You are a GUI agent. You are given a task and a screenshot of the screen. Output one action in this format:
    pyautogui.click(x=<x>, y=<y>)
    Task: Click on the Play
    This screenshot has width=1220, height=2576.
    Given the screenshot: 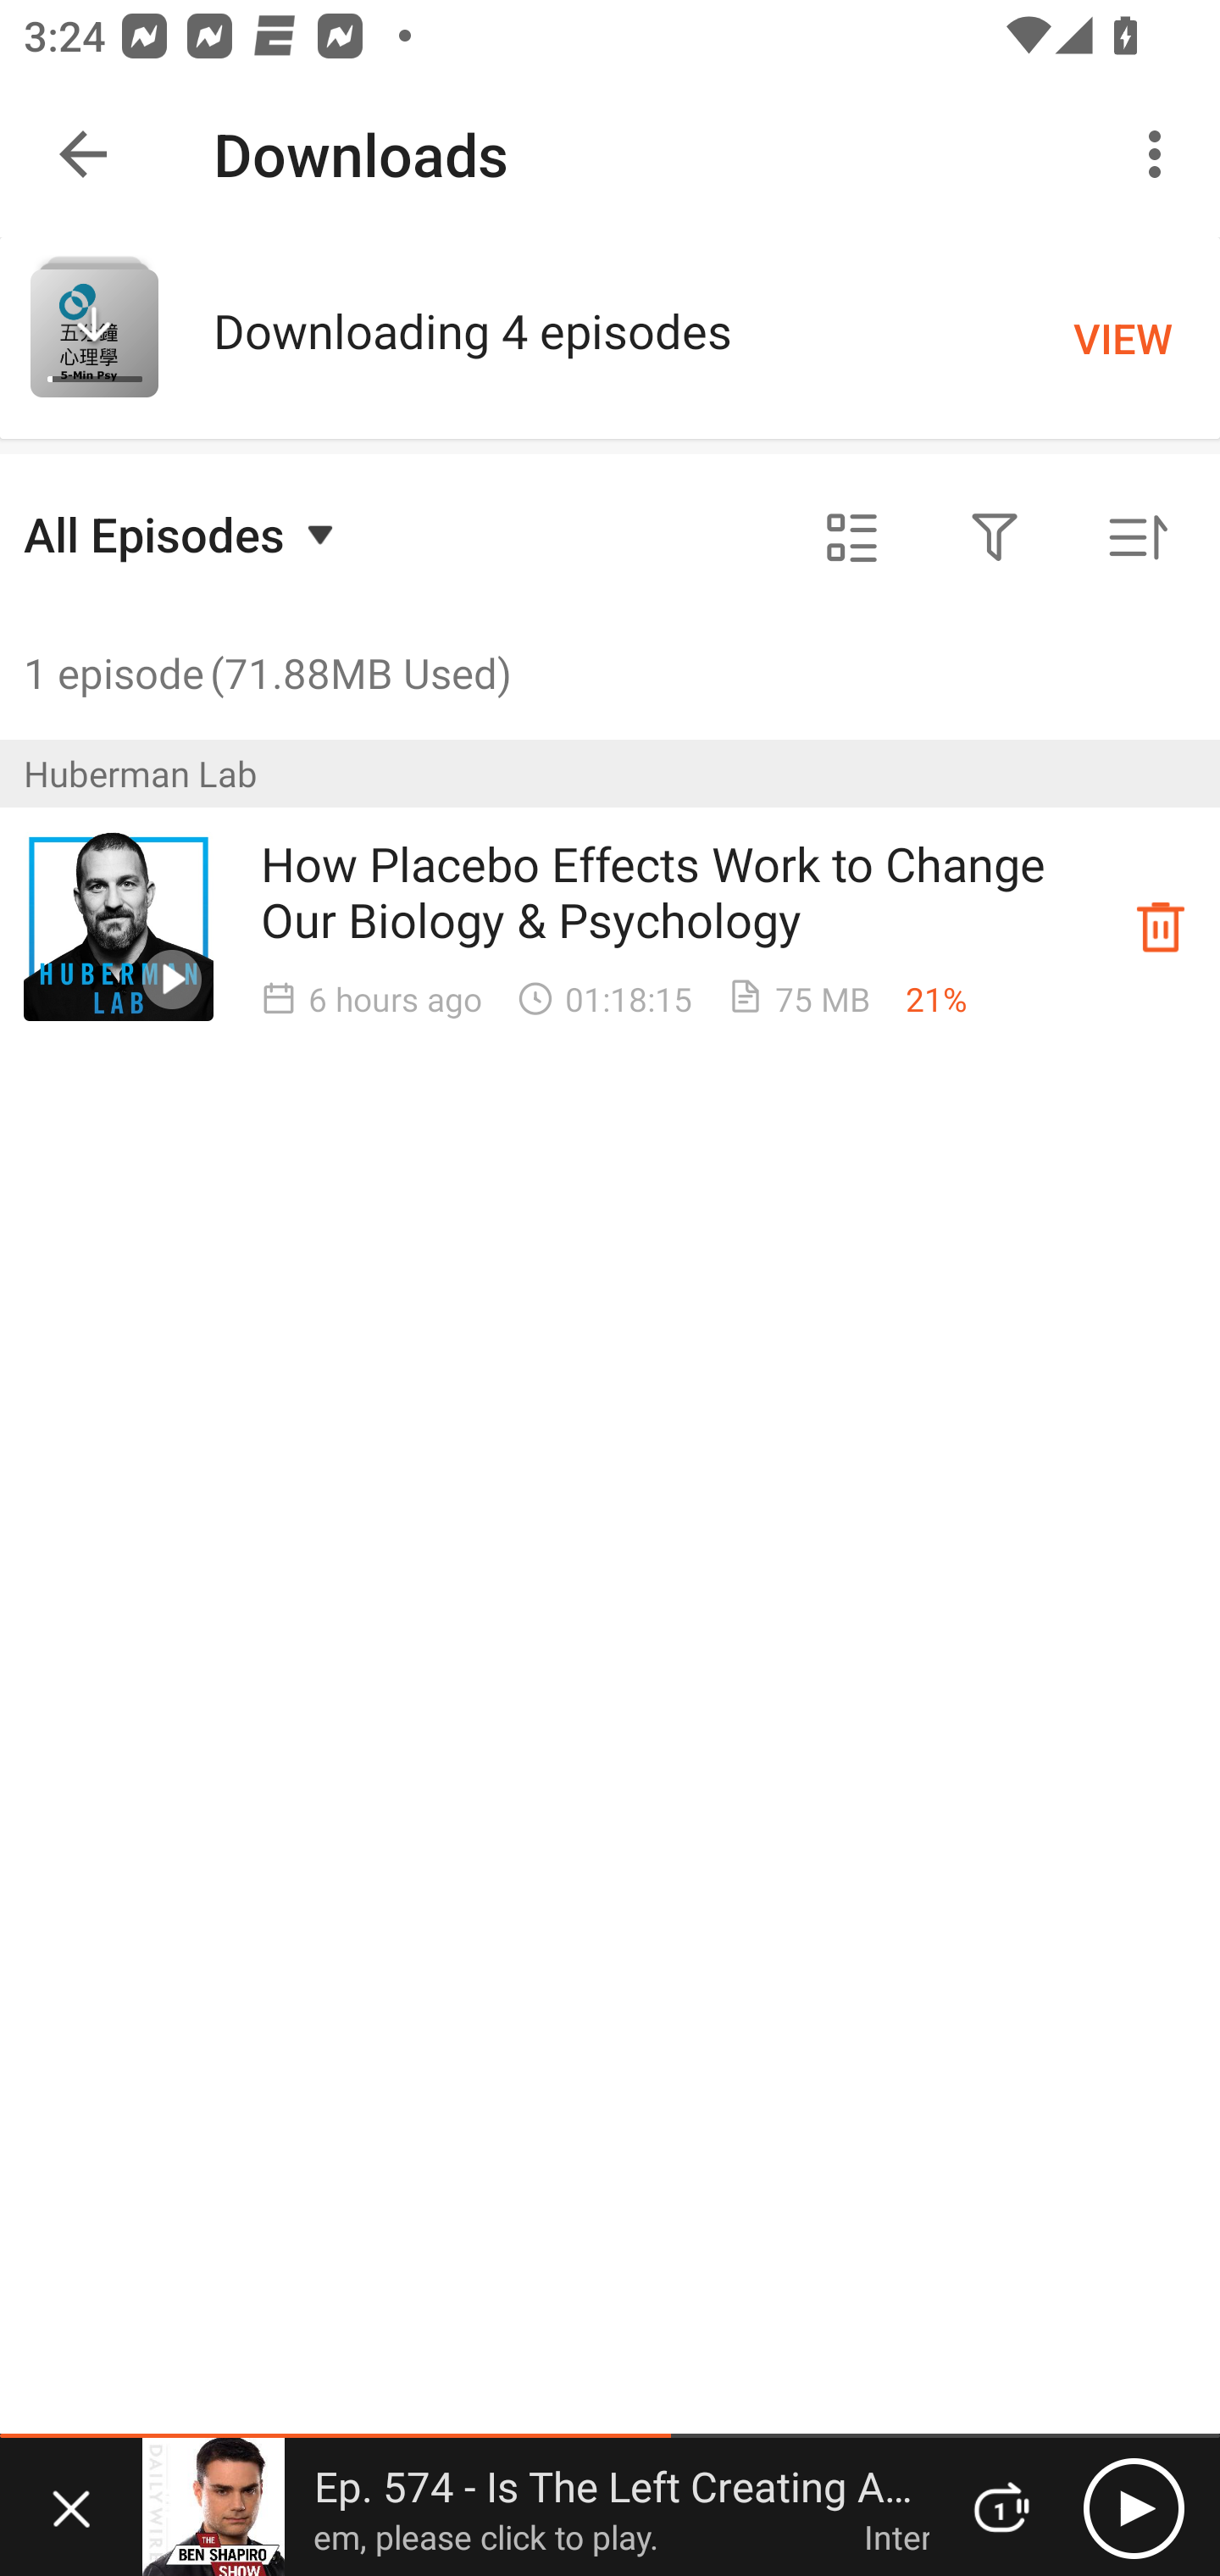 What is the action you would take?
    pyautogui.click(x=1134, y=2507)
    